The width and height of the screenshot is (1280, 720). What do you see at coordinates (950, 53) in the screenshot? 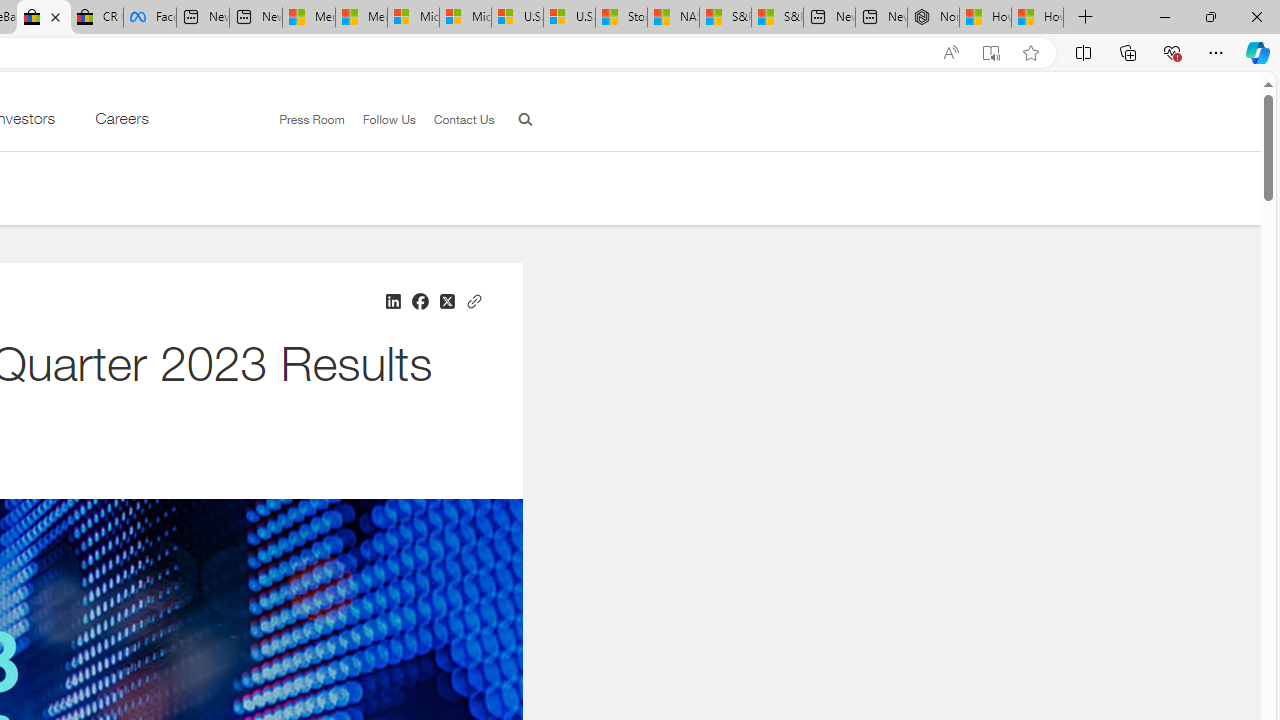
I see `Read aloud this page (Ctrl+Shift+U)` at bounding box center [950, 53].